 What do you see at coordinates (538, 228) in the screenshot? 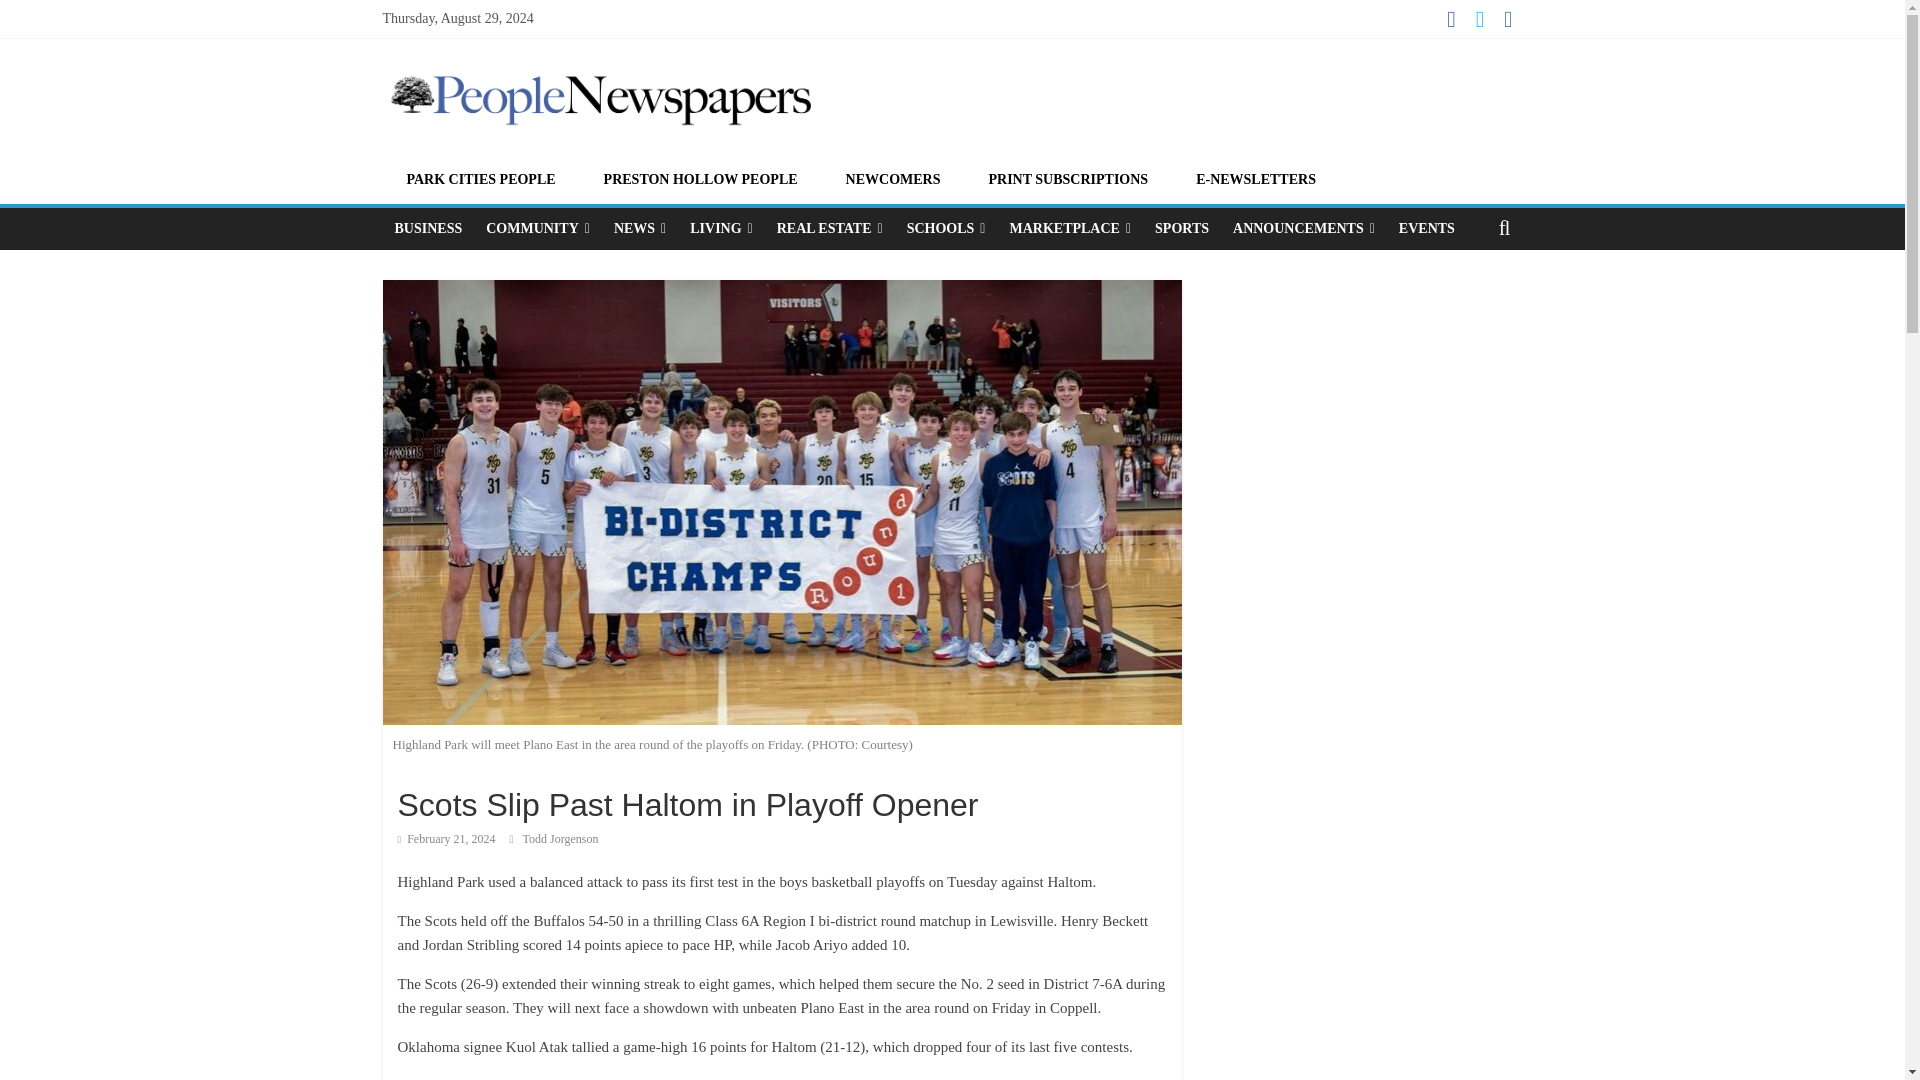
I see `COMMUNITY` at bounding box center [538, 228].